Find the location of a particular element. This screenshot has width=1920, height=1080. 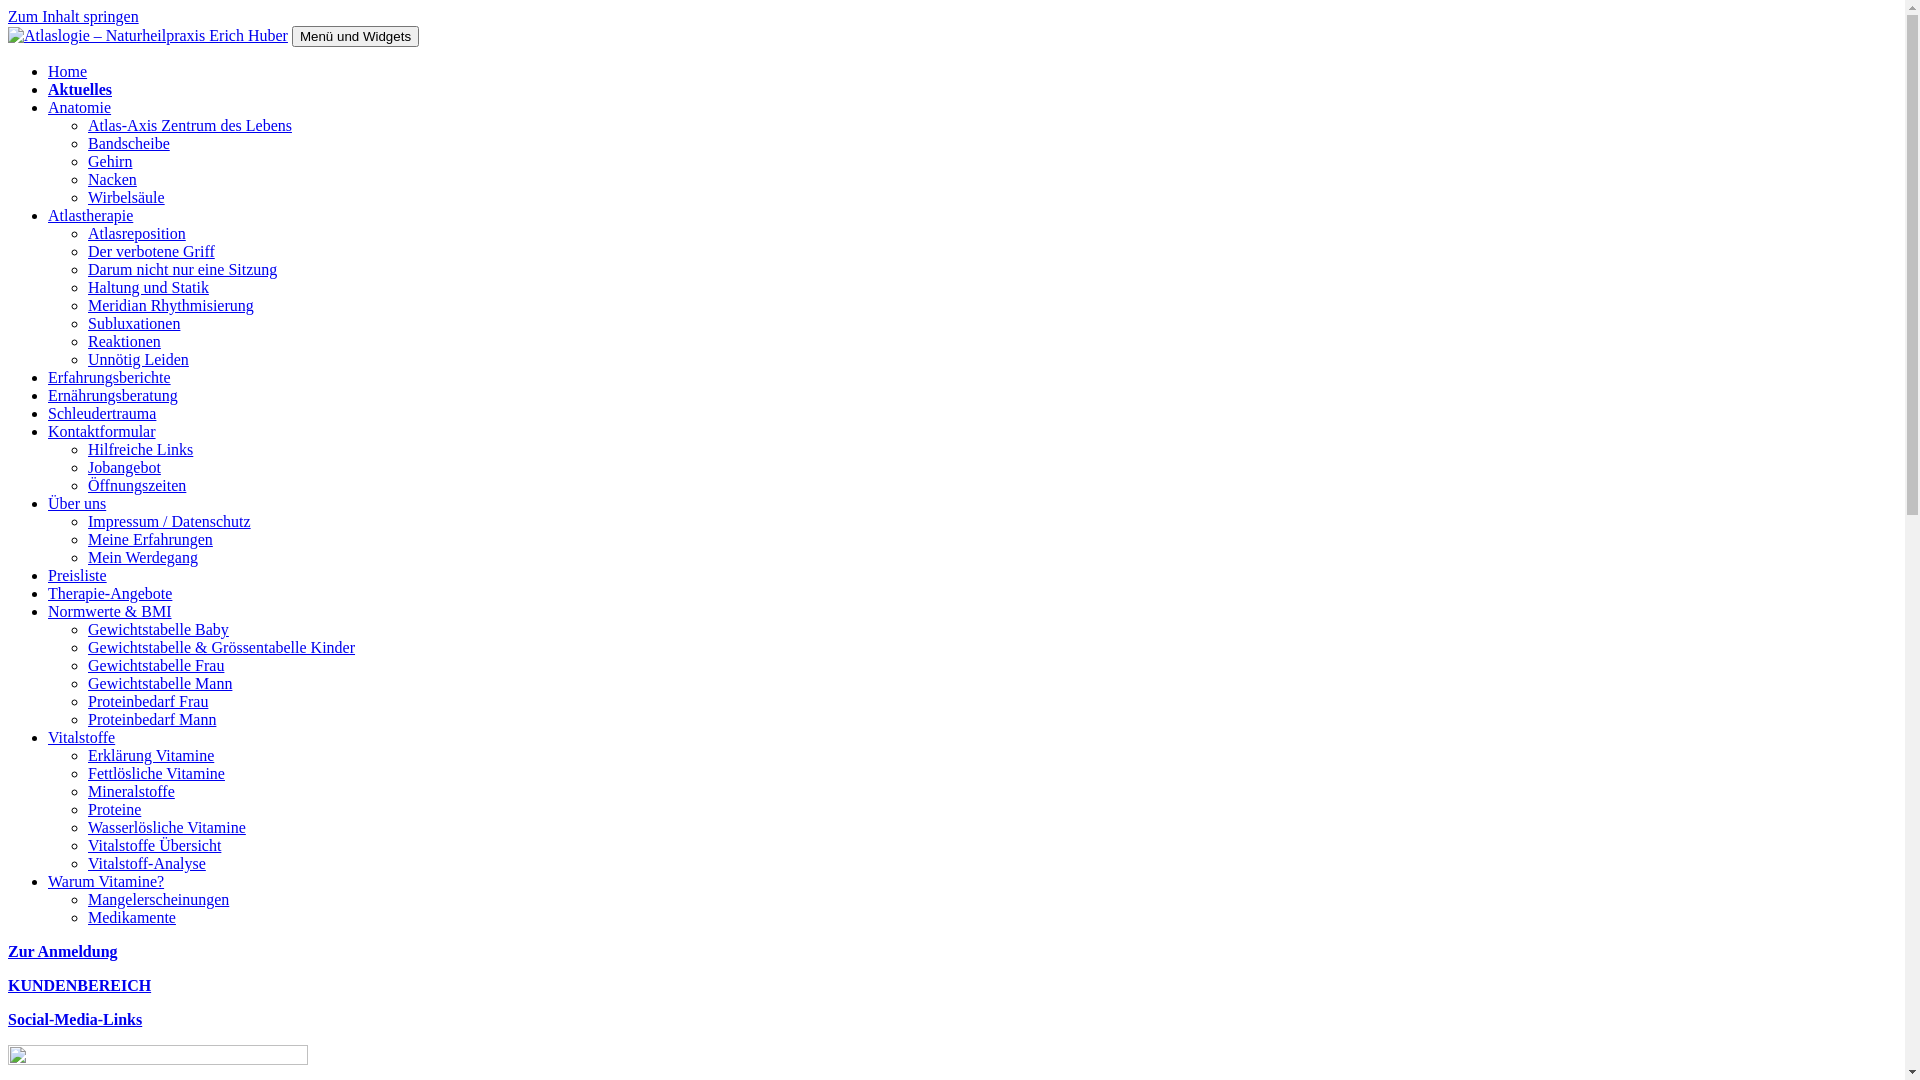

Impressum / Datenschutz is located at coordinates (170, 522).